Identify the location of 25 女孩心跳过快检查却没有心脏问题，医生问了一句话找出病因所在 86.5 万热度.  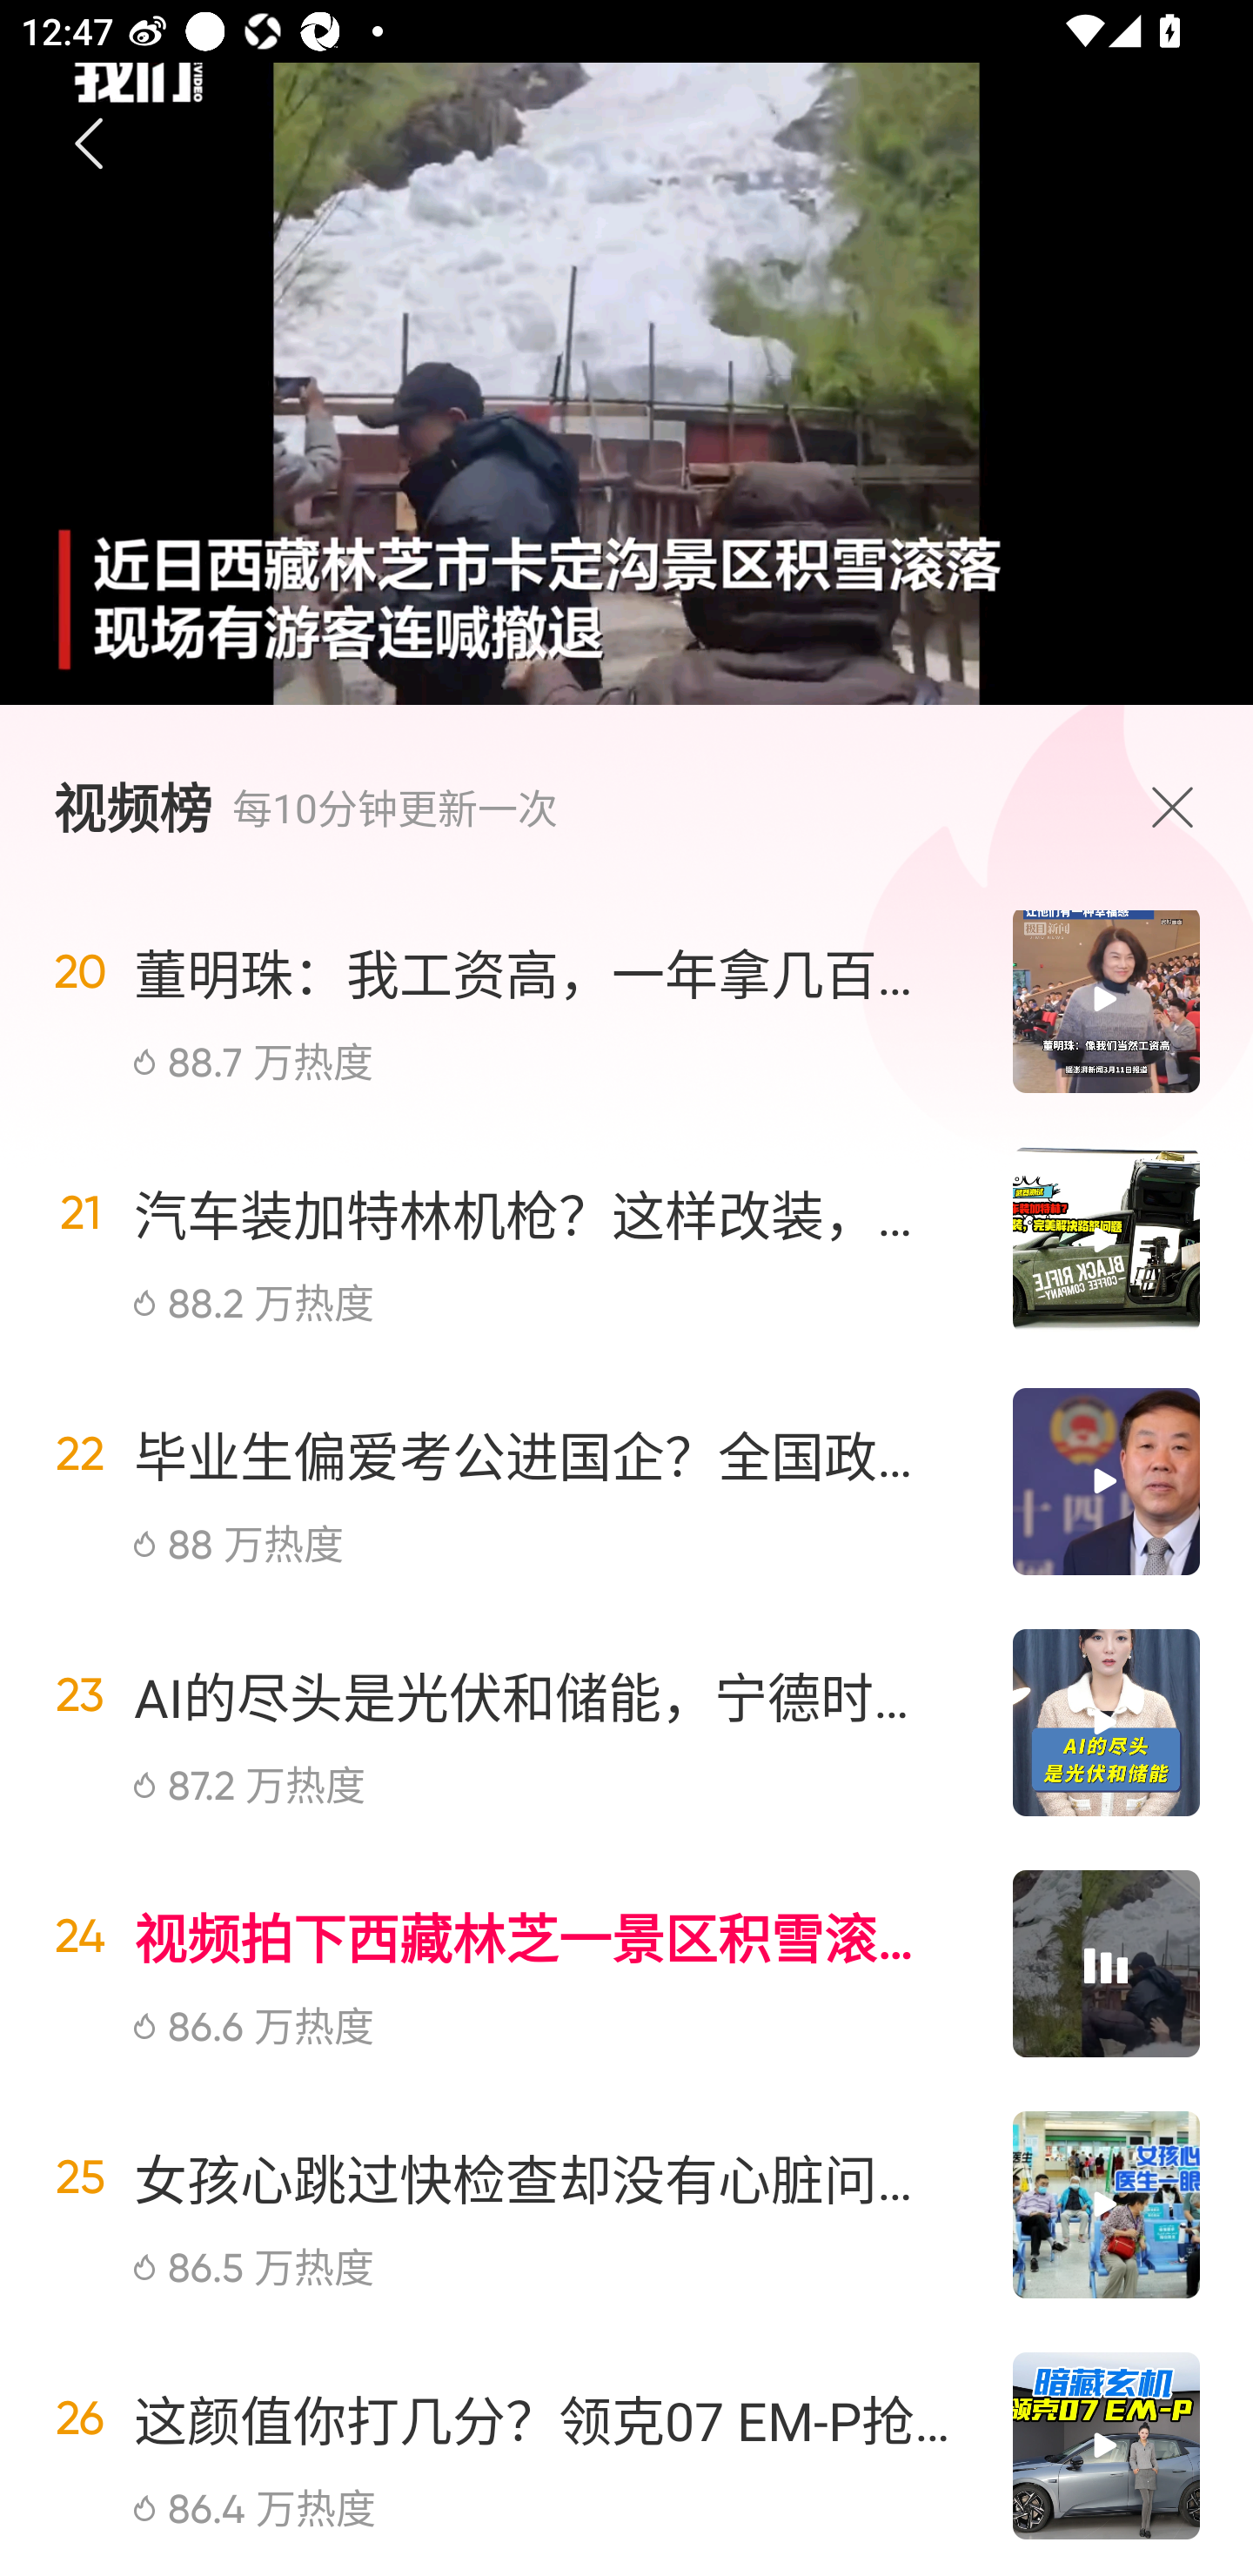
(626, 2204).